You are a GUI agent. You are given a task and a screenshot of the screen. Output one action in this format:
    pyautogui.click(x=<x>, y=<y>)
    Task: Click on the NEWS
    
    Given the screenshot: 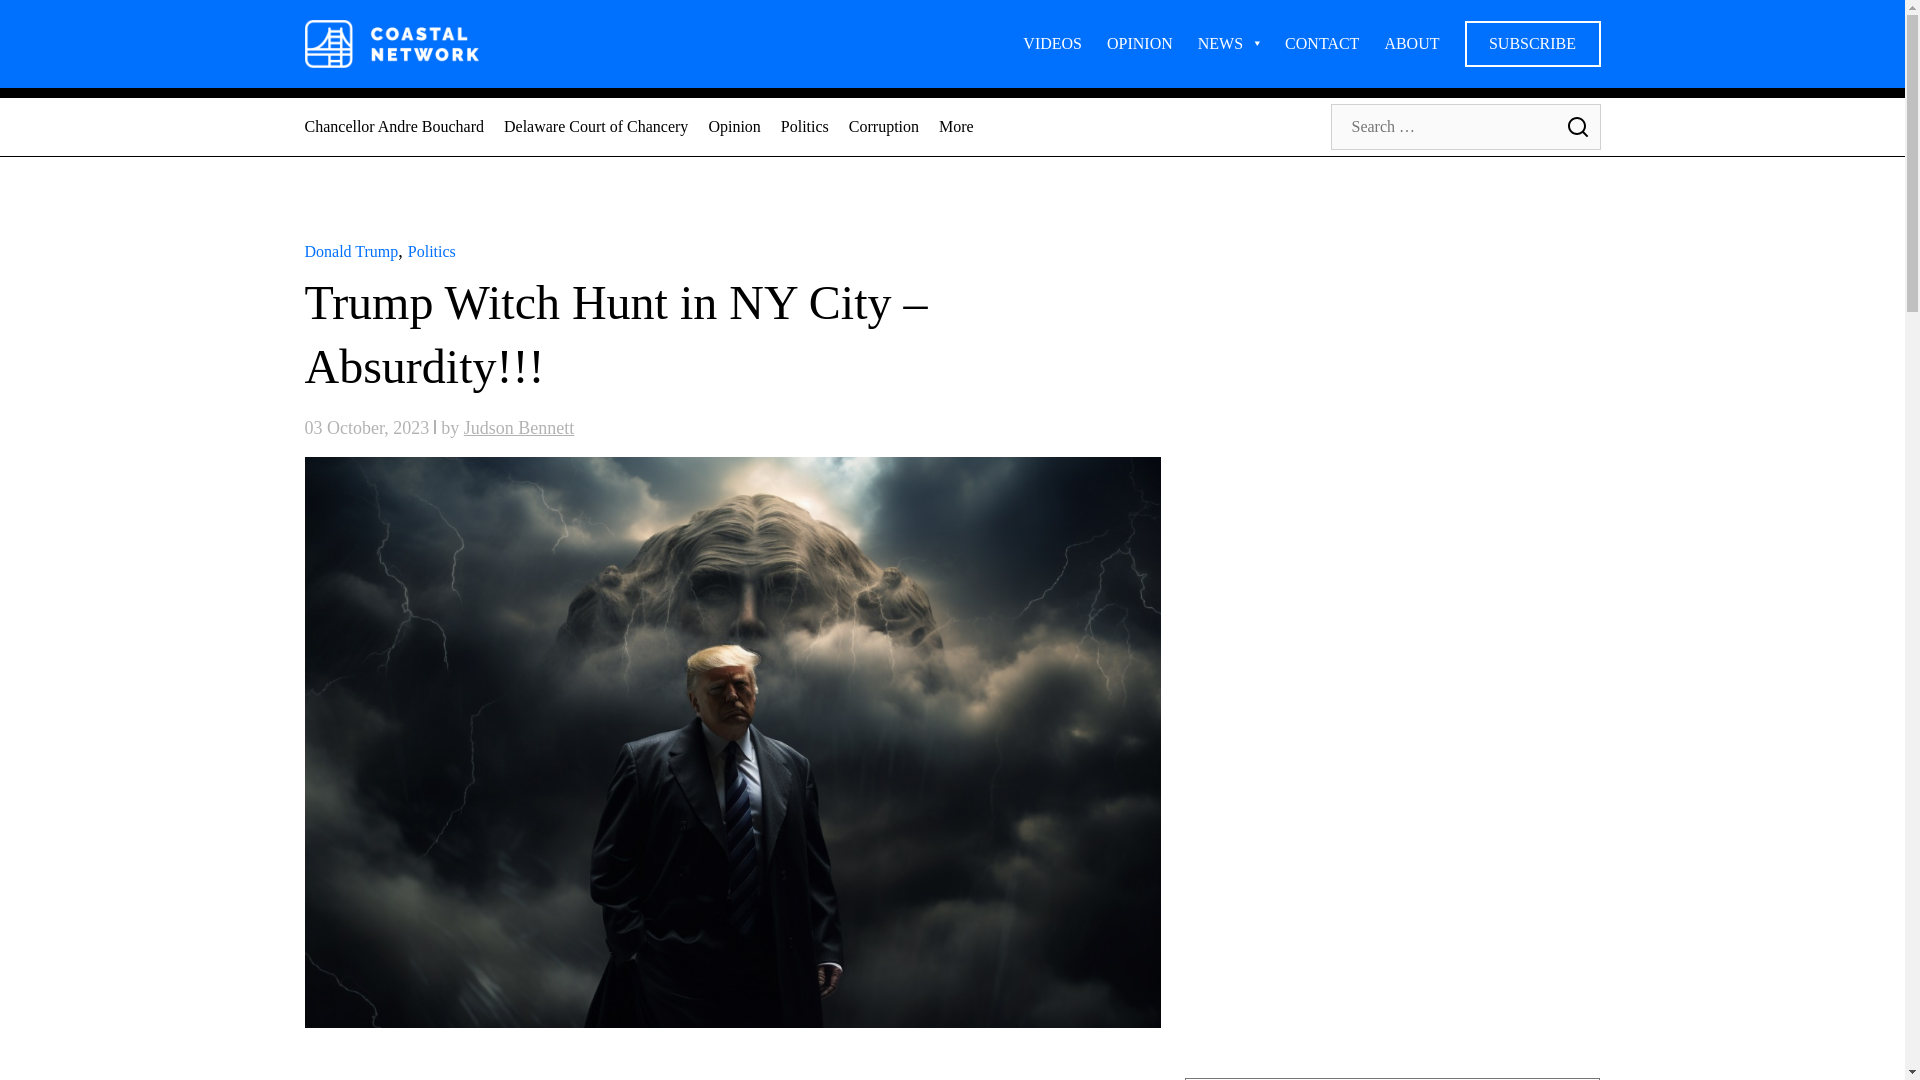 What is the action you would take?
    pyautogui.click(x=1228, y=43)
    